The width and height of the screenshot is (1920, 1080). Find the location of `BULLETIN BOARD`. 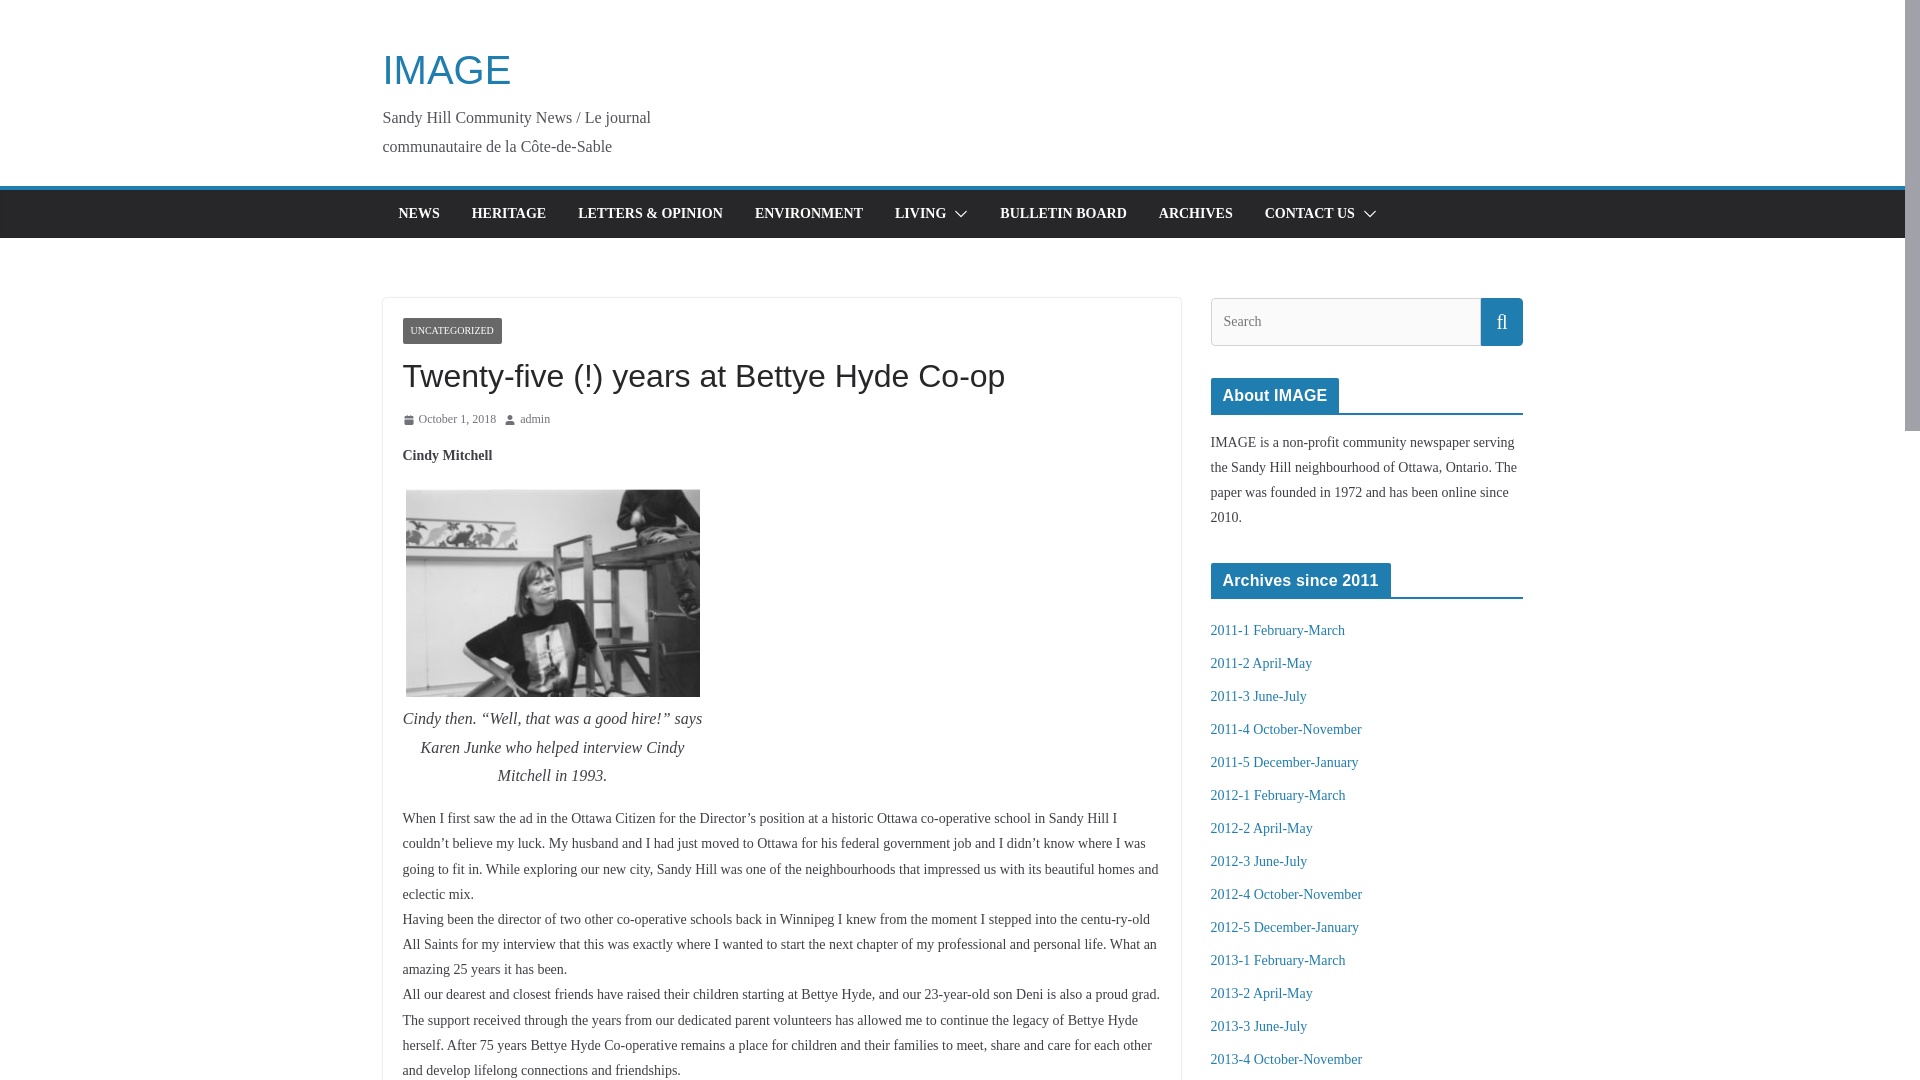

BULLETIN BOARD is located at coordinates (1062, 213).